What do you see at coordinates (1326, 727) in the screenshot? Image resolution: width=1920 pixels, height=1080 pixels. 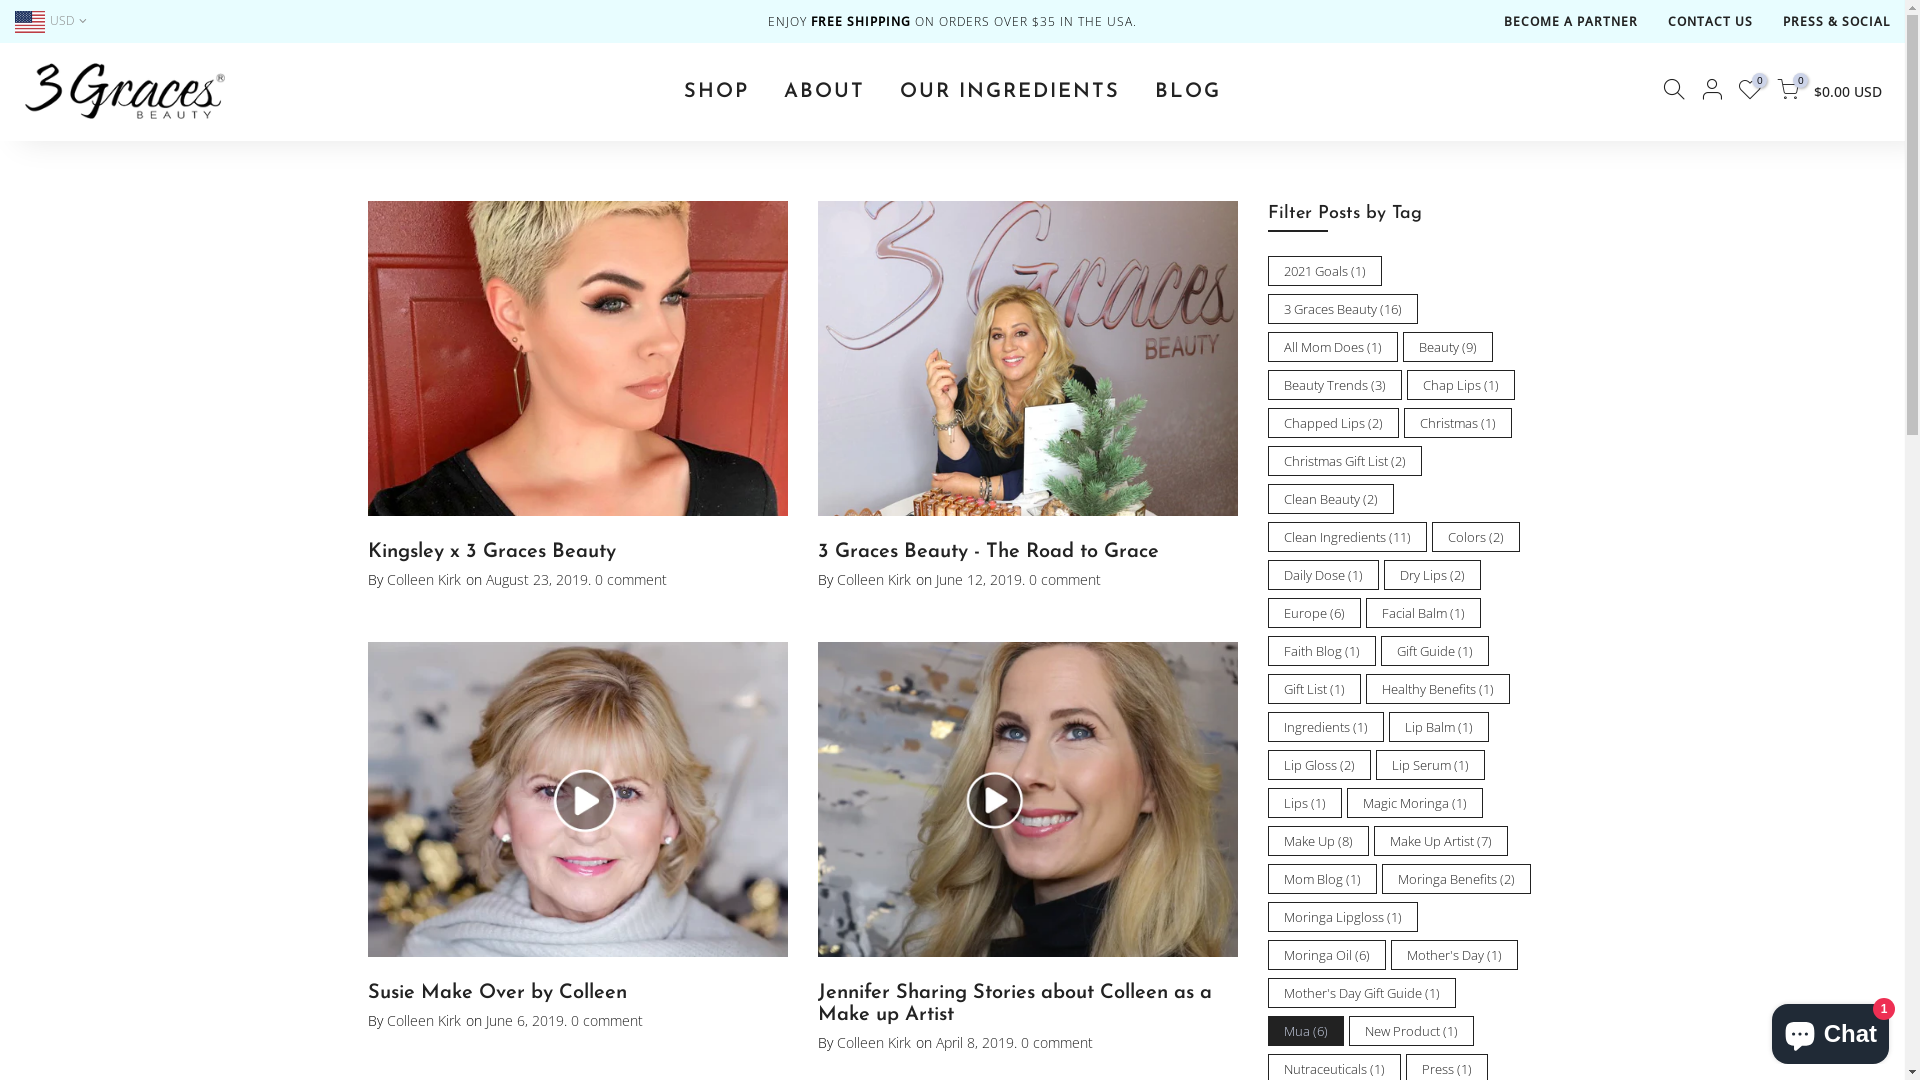 I see `Ingredients (1)` at bounding box center [1326, 727].